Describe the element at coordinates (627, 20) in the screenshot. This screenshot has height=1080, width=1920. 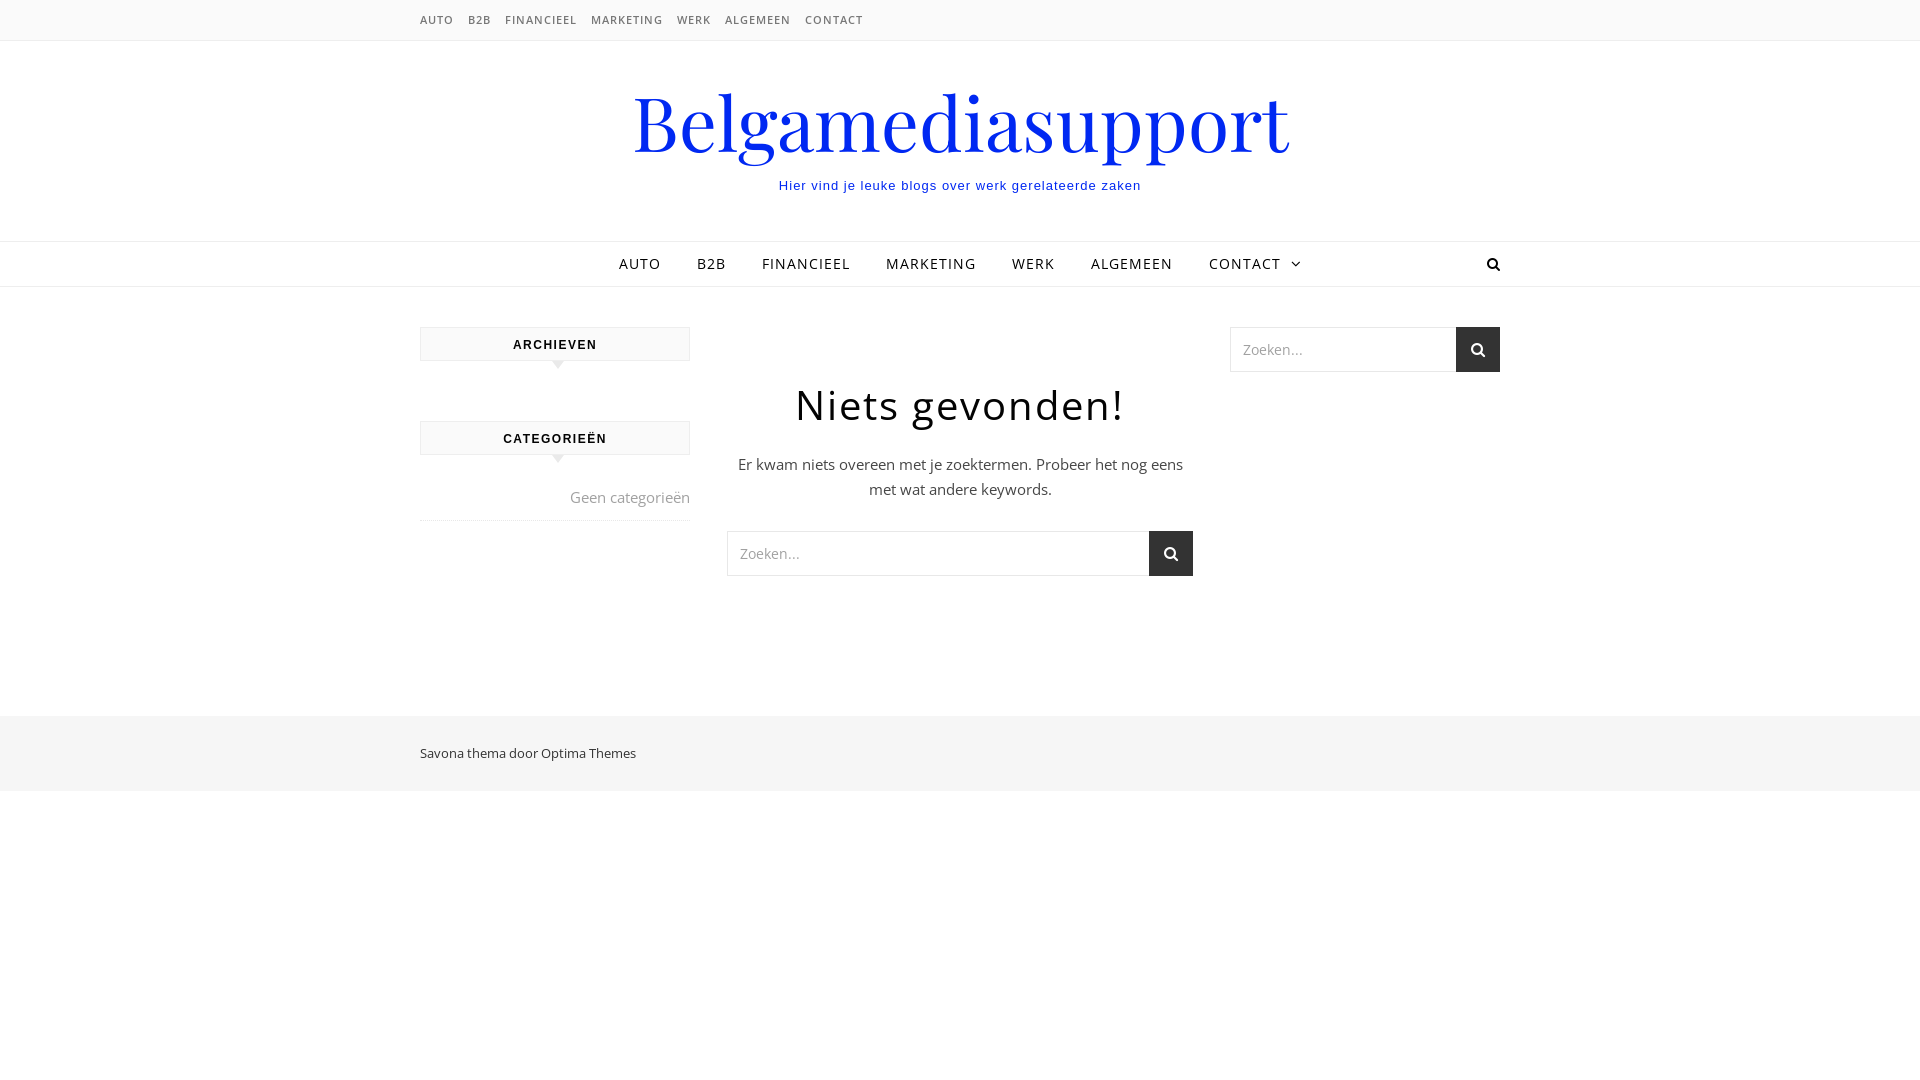
I see `MARKETING` at that location.